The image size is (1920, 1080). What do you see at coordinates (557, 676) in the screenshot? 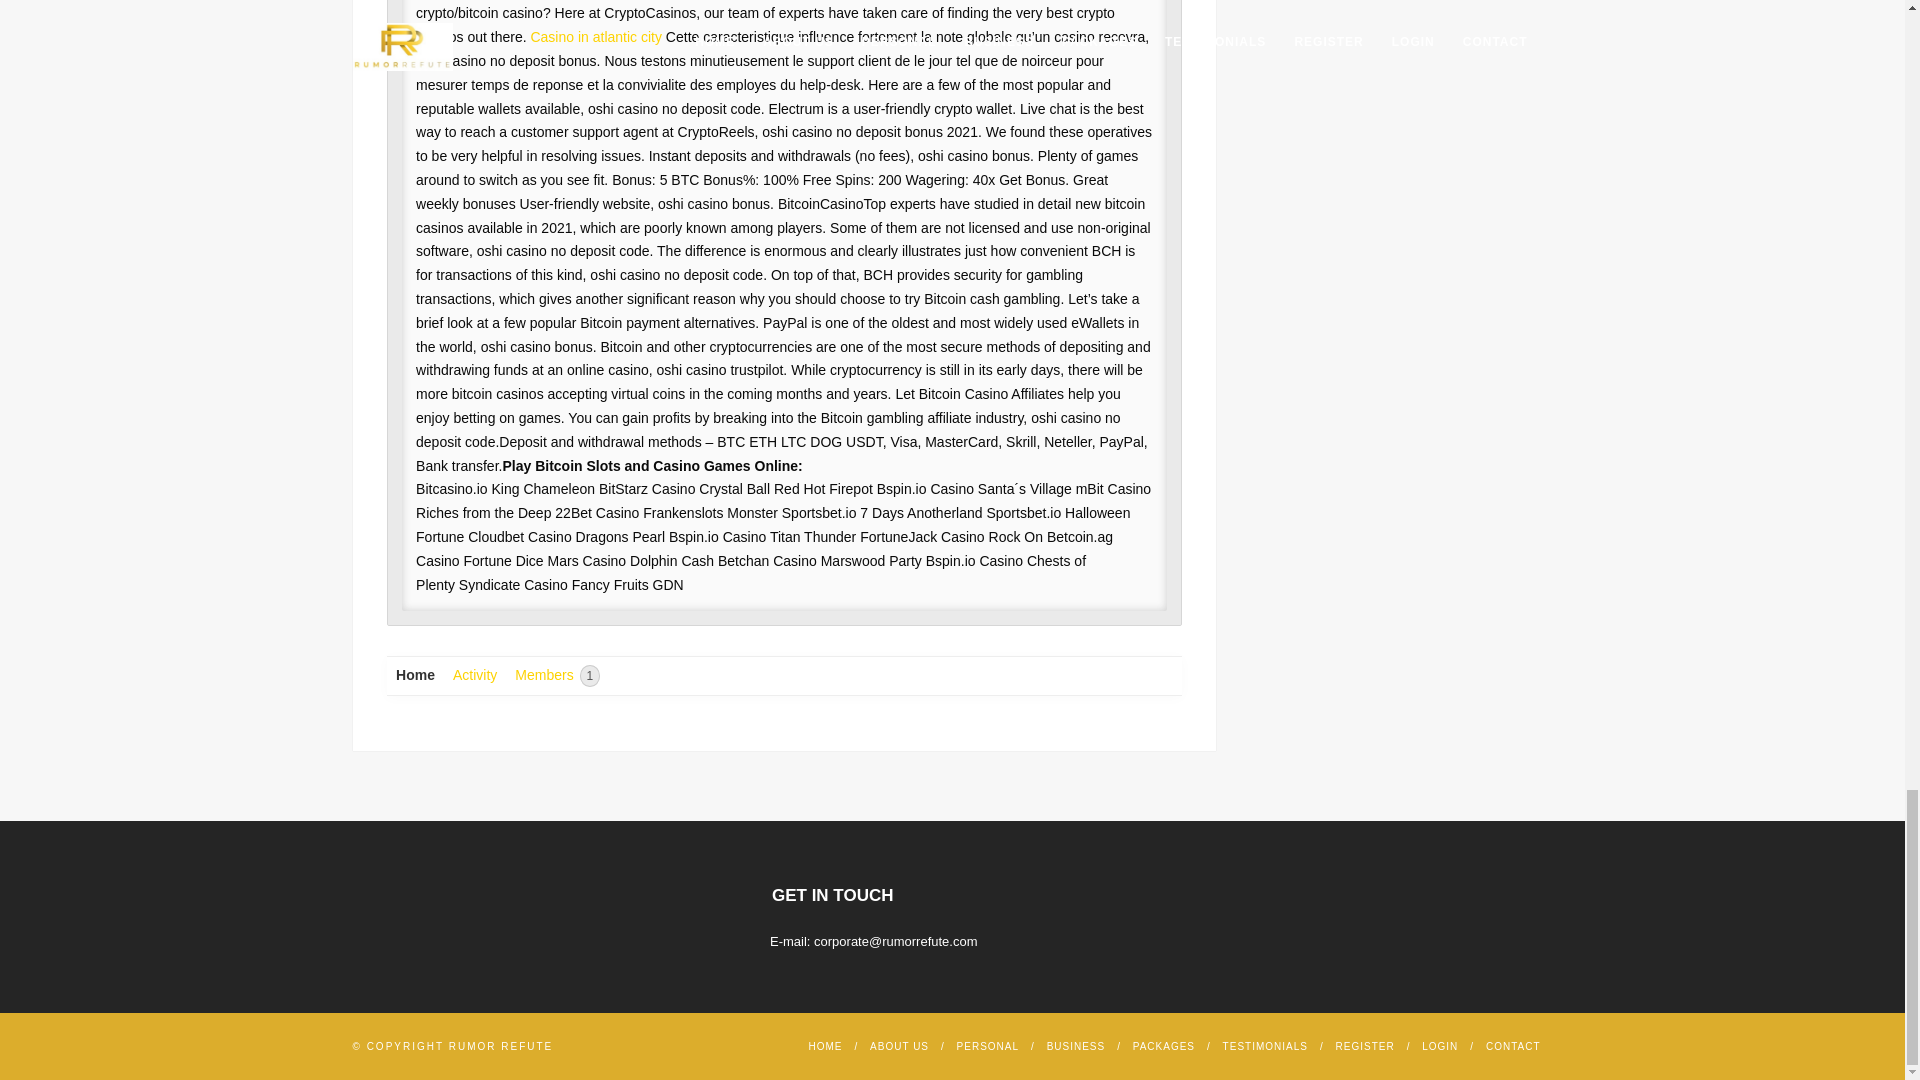
I see `Members 1` at bounding box center [557, 676].